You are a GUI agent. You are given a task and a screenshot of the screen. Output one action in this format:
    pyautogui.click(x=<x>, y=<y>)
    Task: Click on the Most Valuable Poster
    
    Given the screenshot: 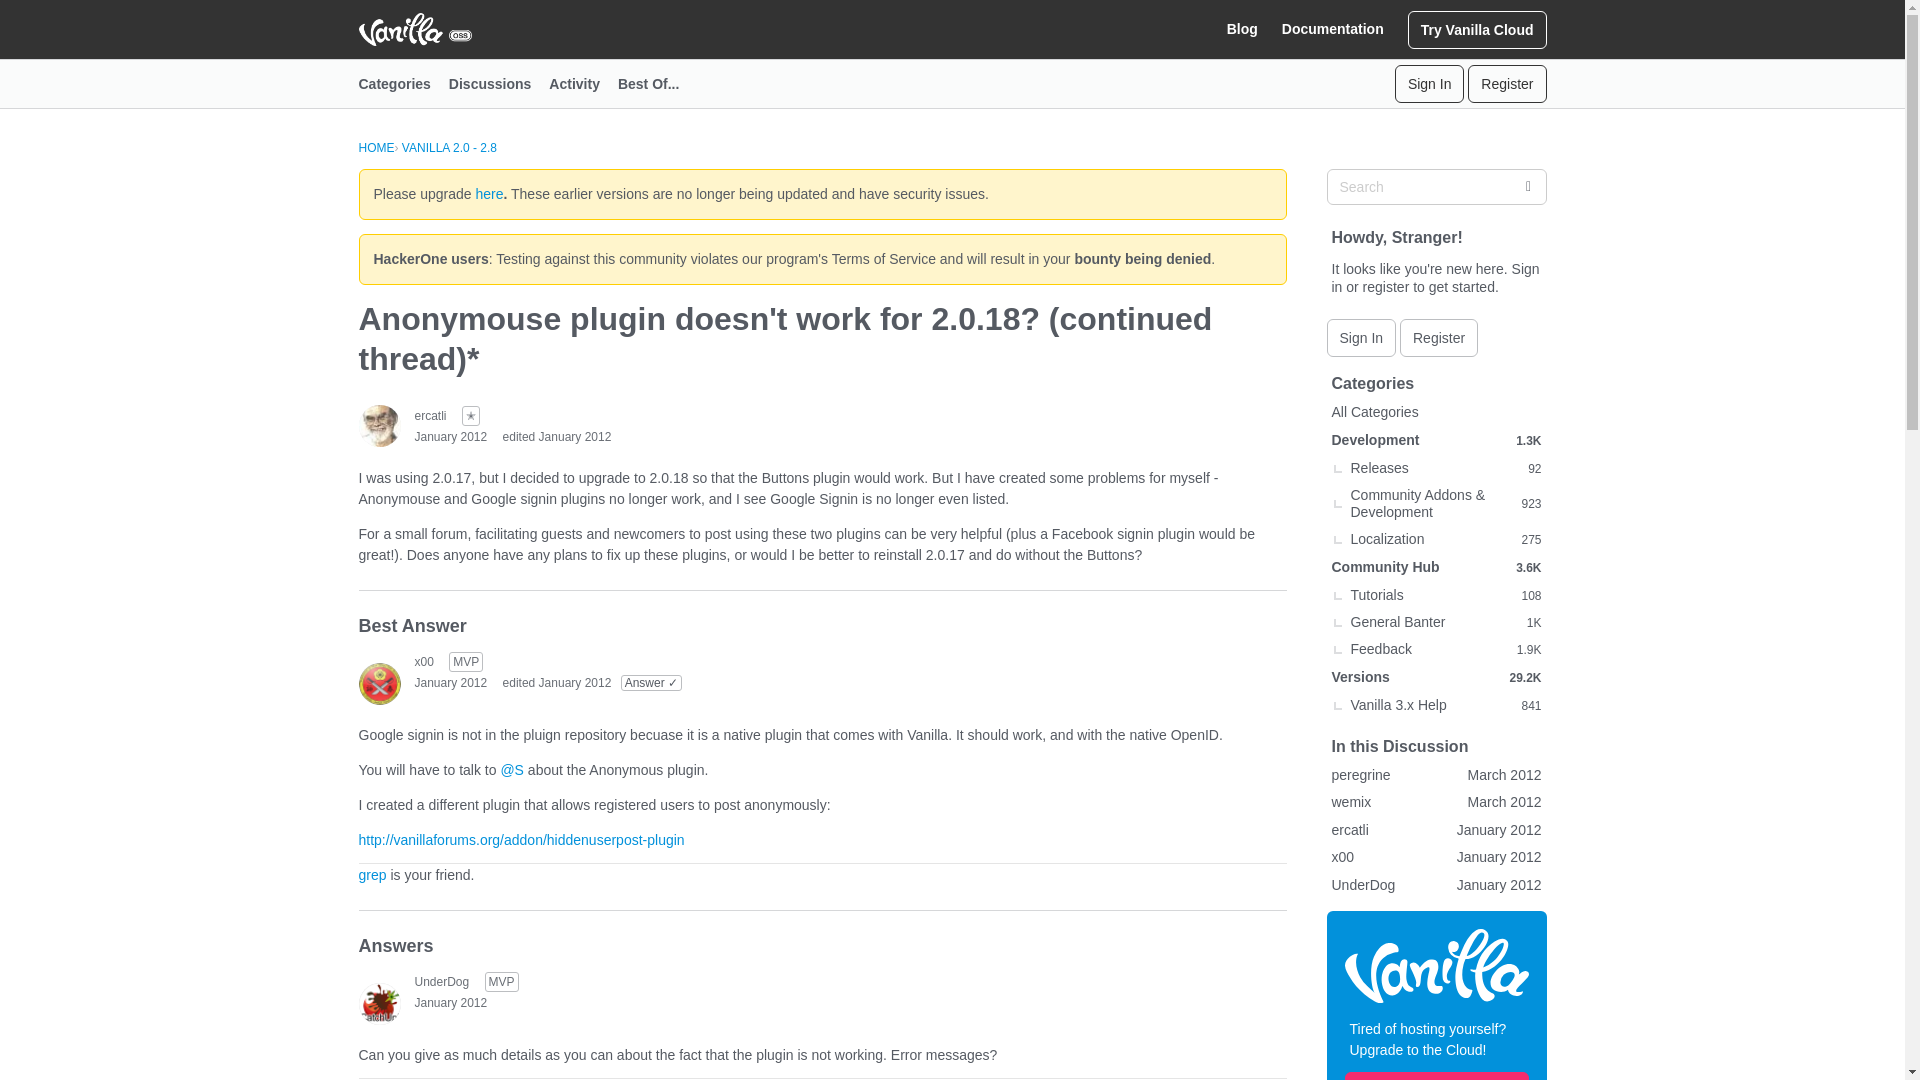 What is the action you would take?
    pyautogui.click(x=466, y=662)
    